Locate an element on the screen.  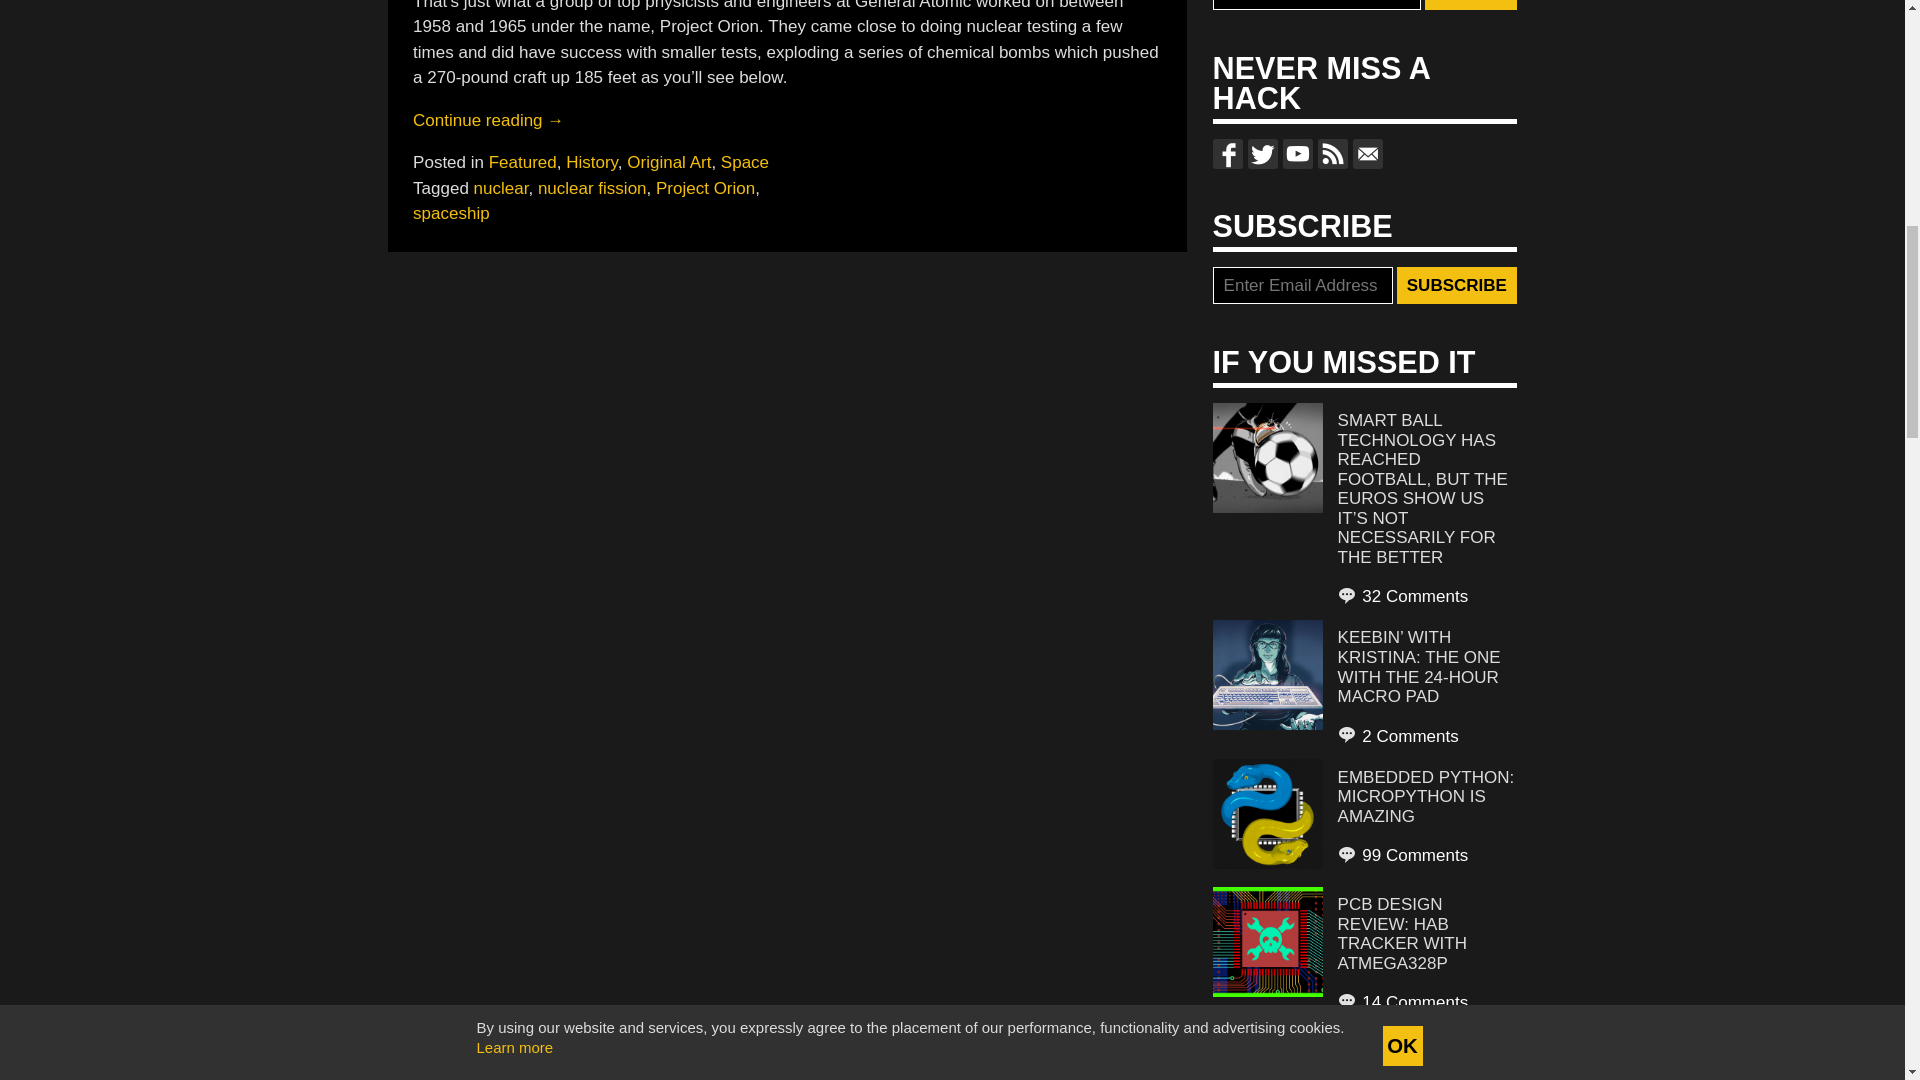
spaceship is located at coordinates (450, 213).